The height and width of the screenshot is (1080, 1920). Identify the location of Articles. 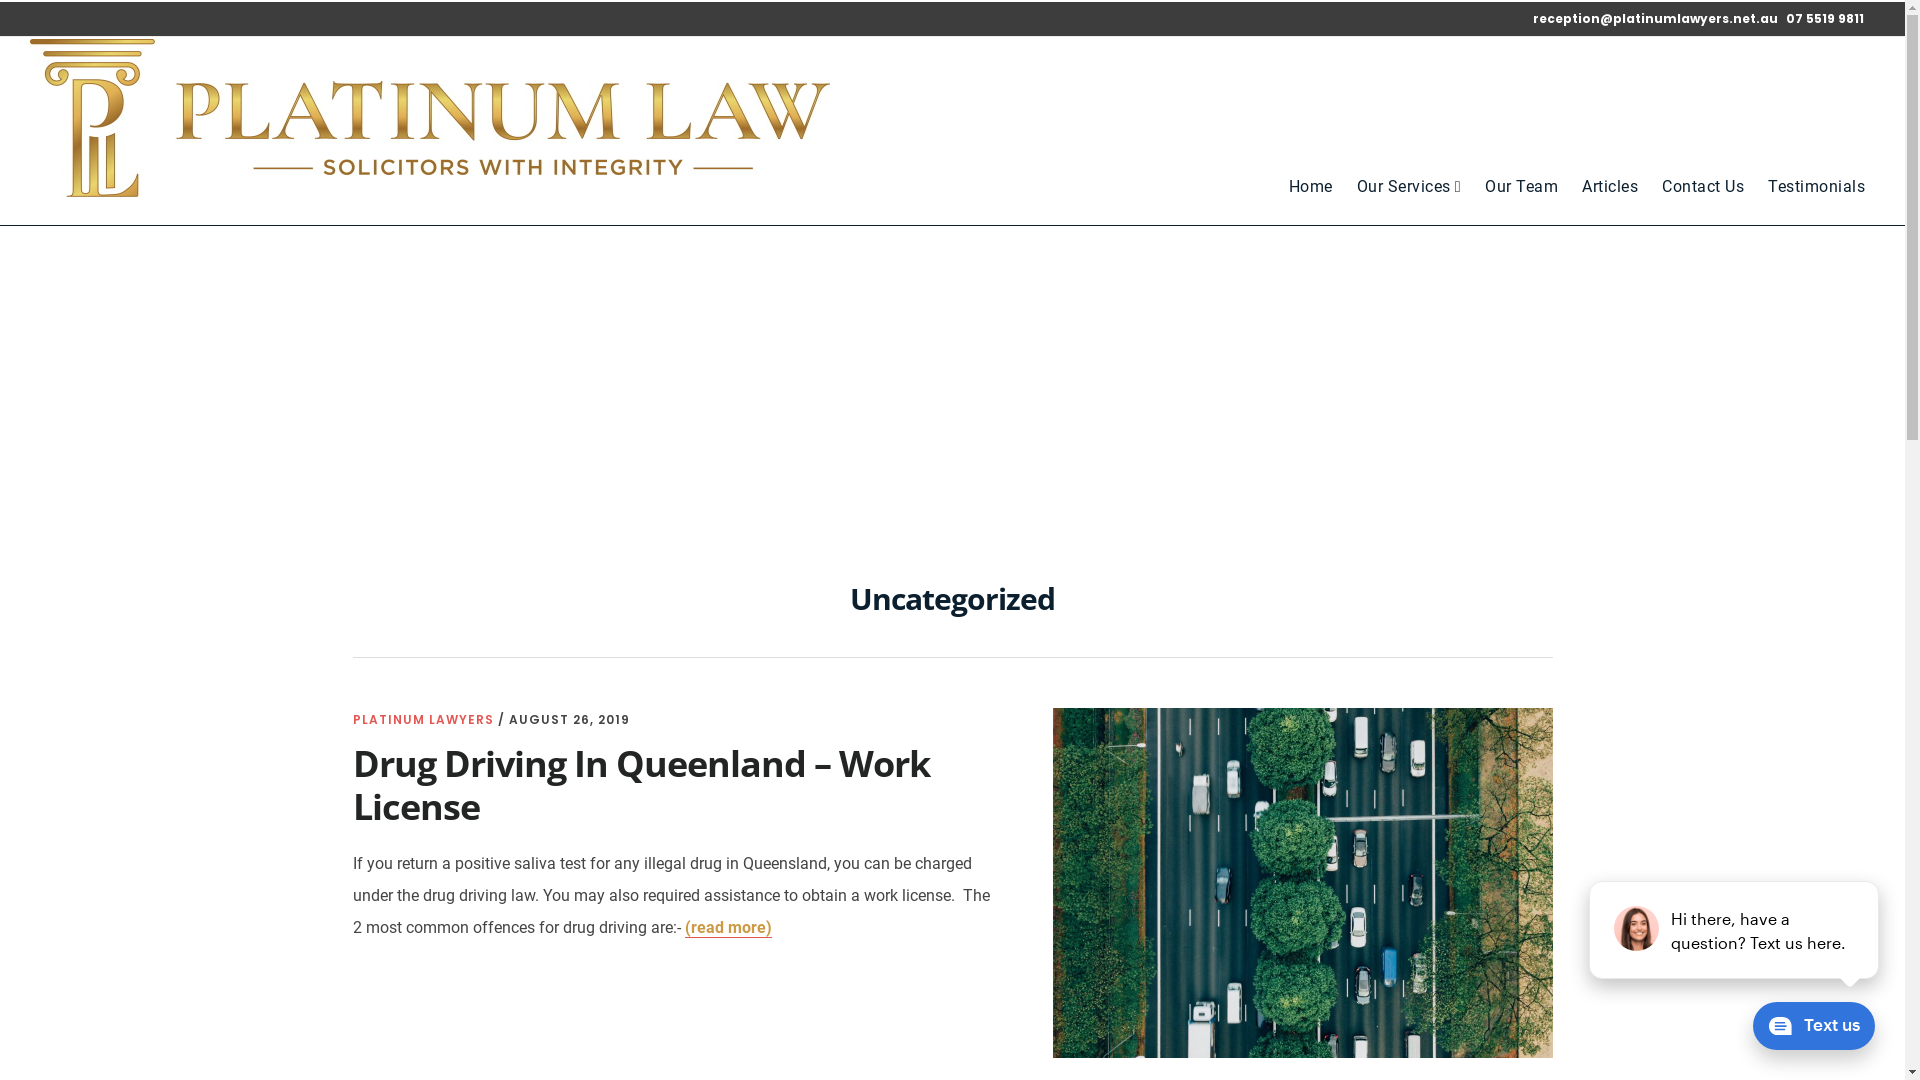
(1610, 187).